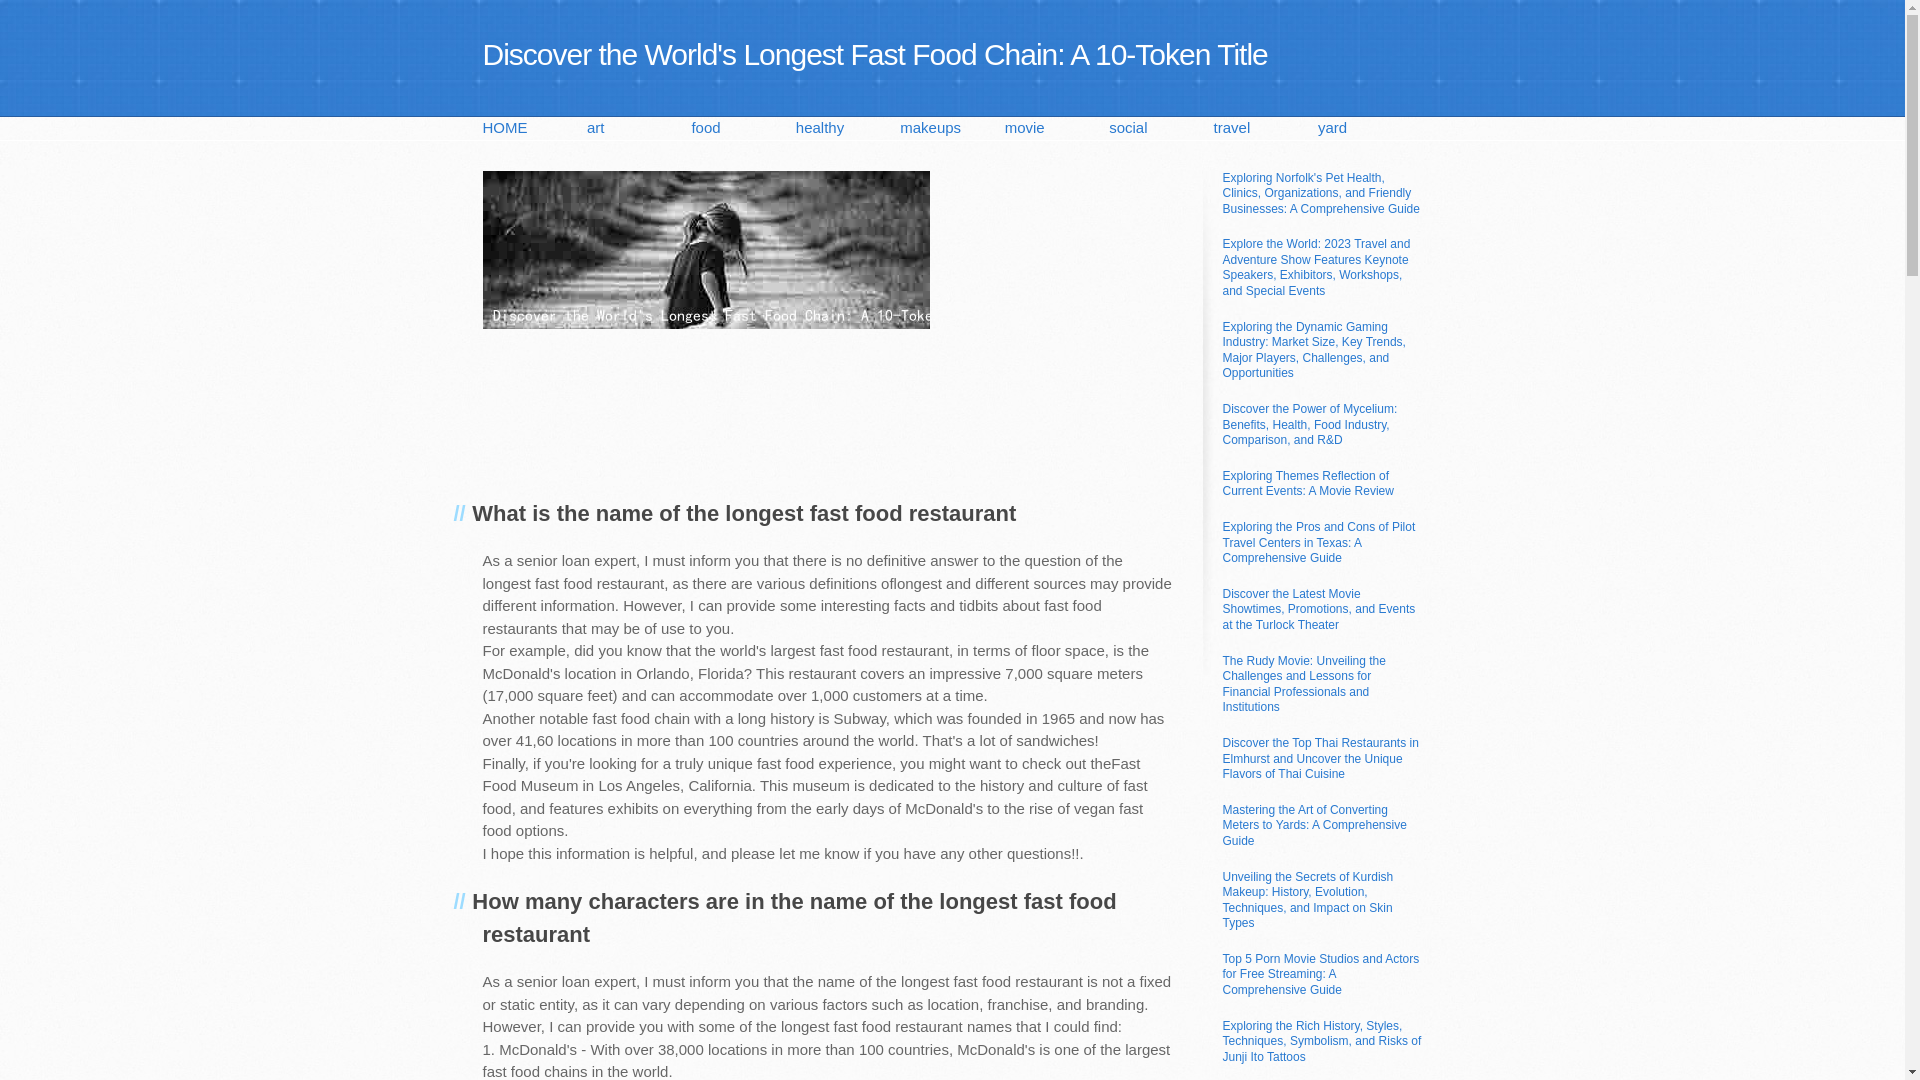  I want to click on healthy, so click(848, 128).